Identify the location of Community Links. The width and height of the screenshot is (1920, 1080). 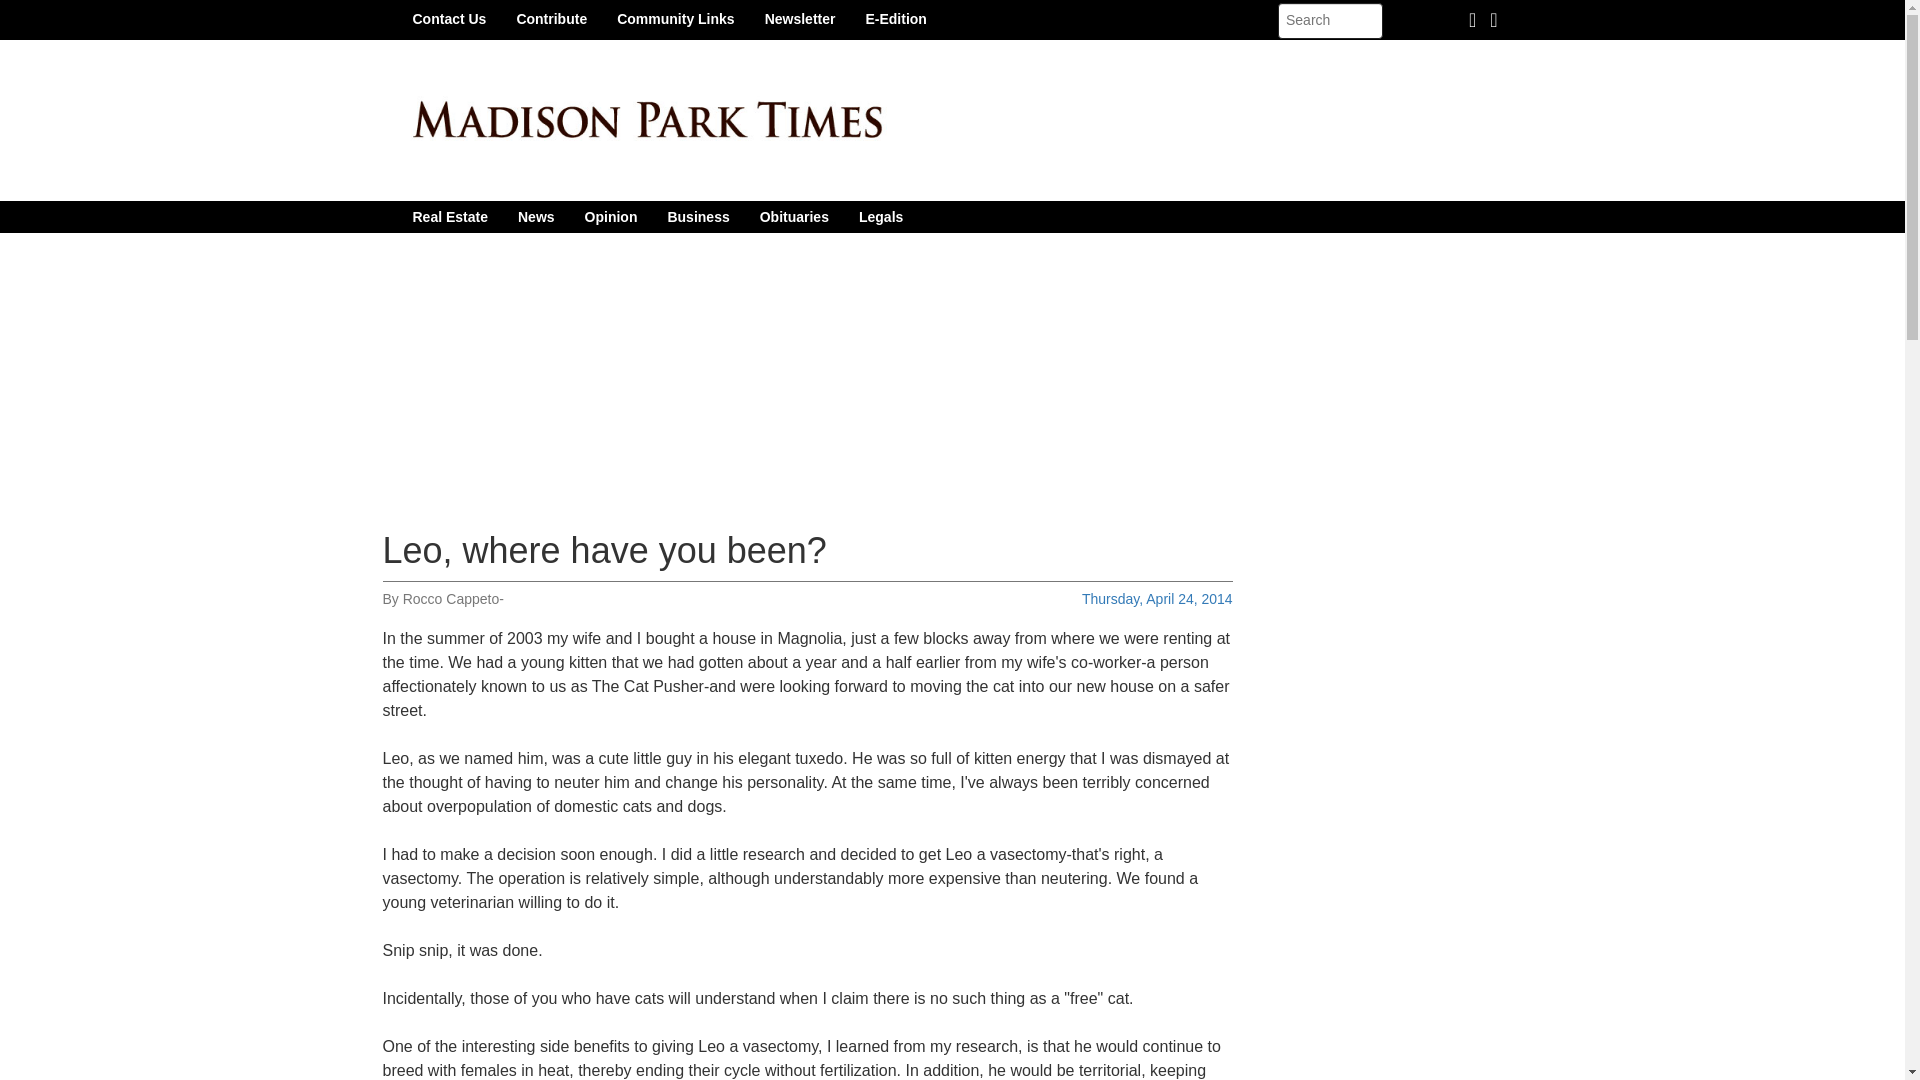
(675, 18).